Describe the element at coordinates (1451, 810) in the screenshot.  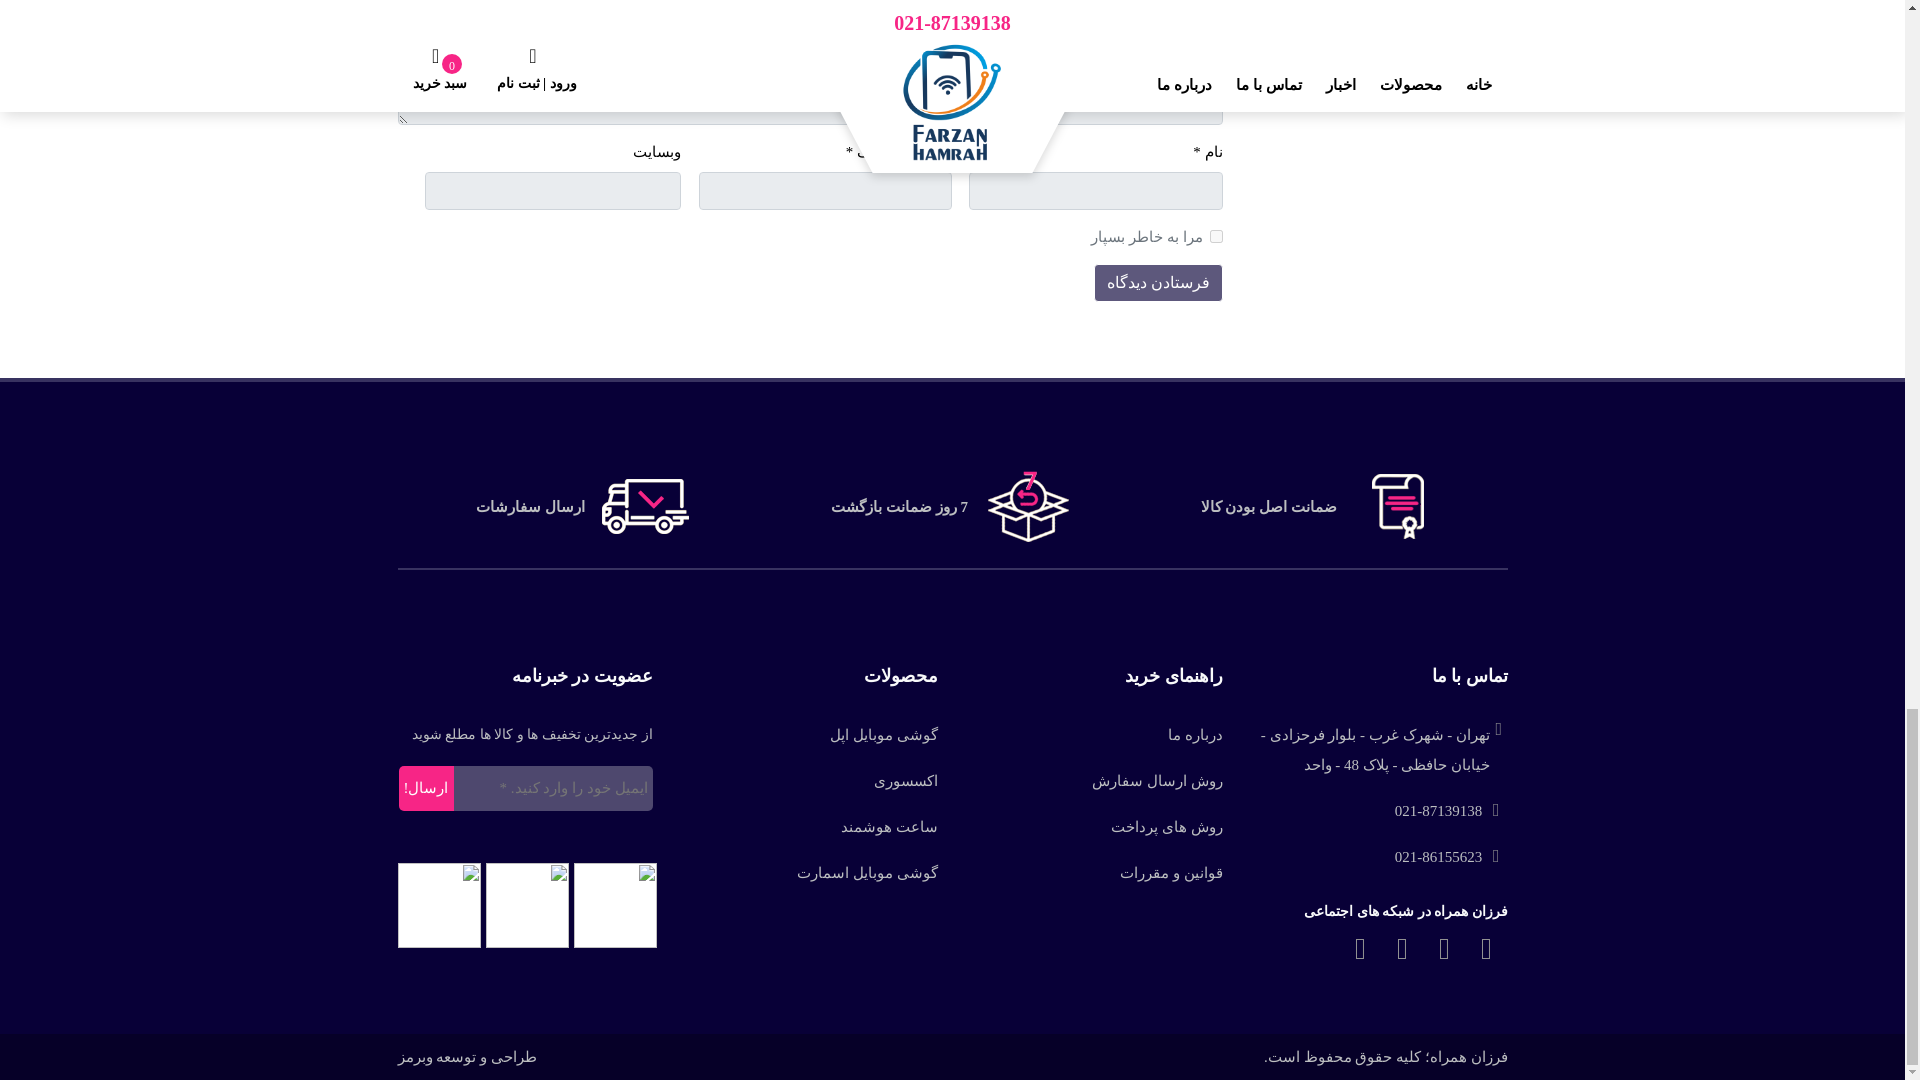
I see `phone` at that location.